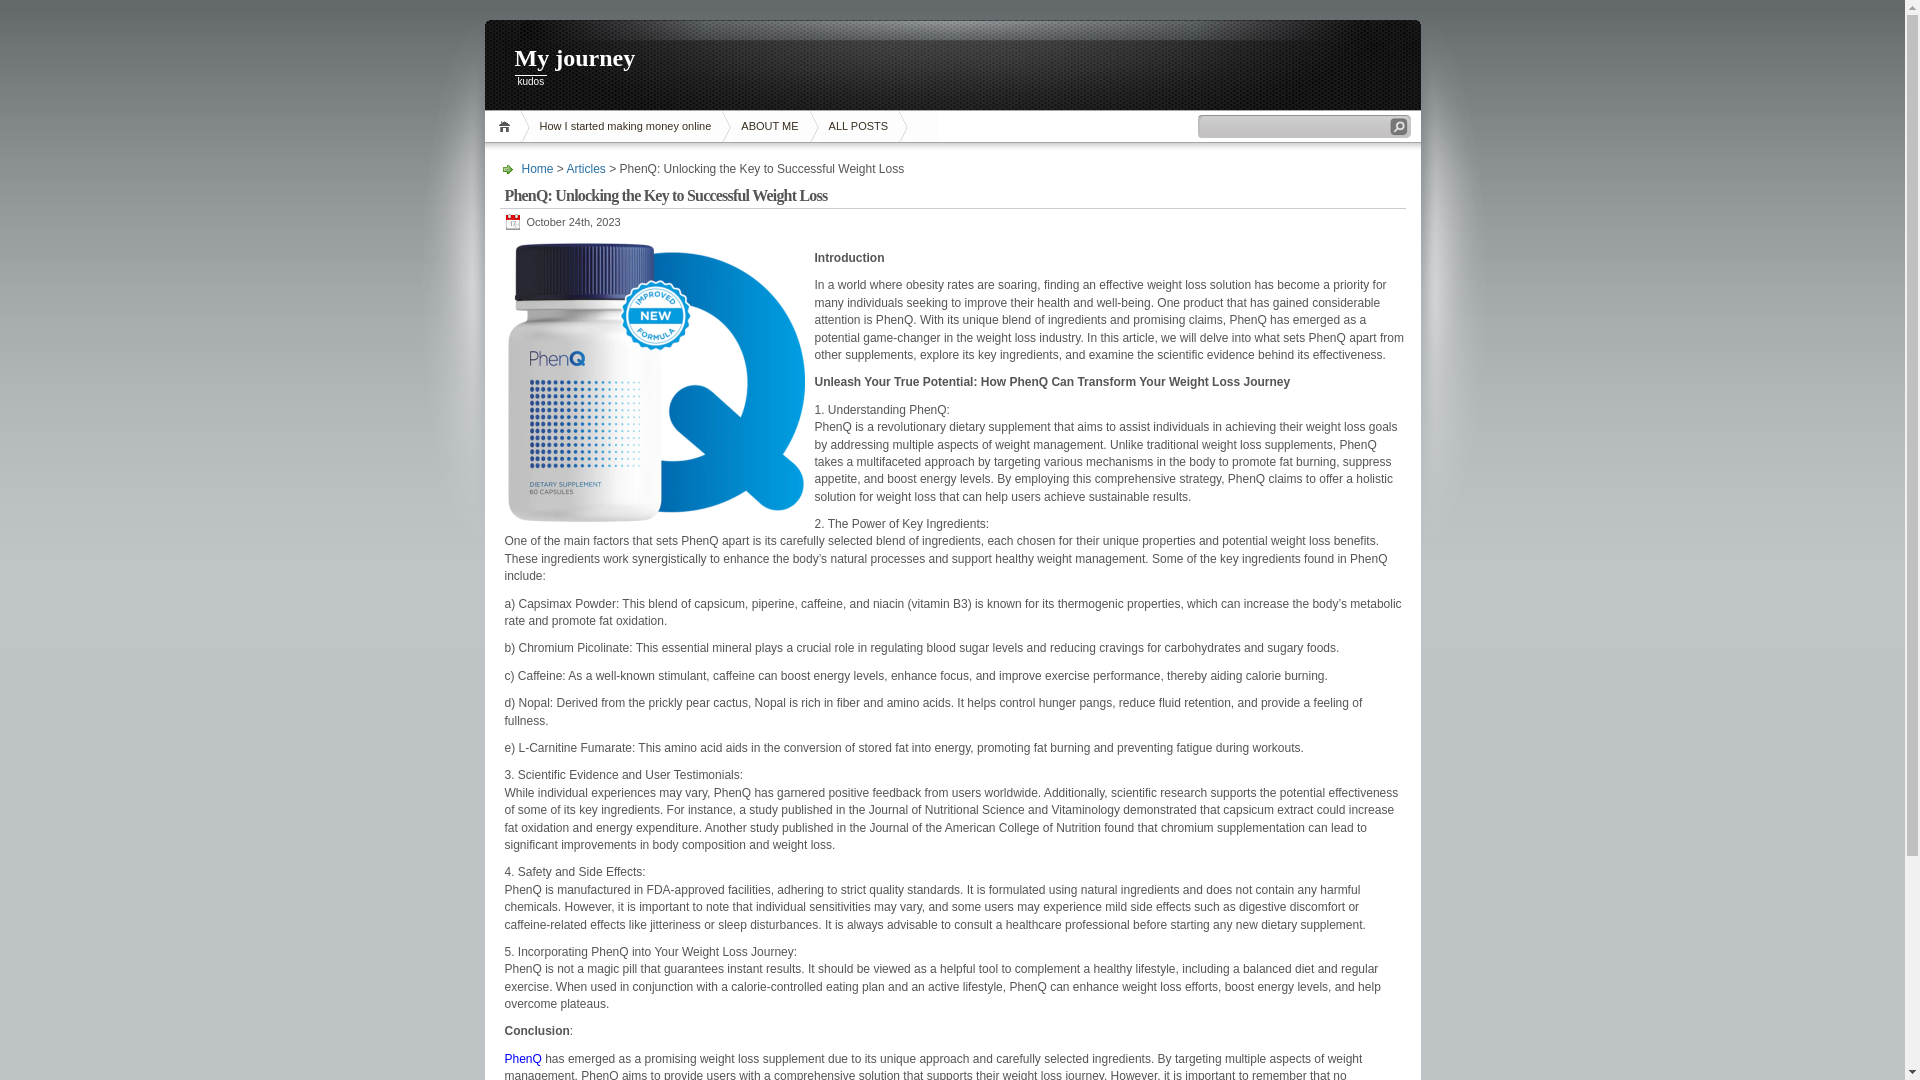  Describe the element at coordinates (538, 169) in the screenshot. I see `Go to homepage` at that location.